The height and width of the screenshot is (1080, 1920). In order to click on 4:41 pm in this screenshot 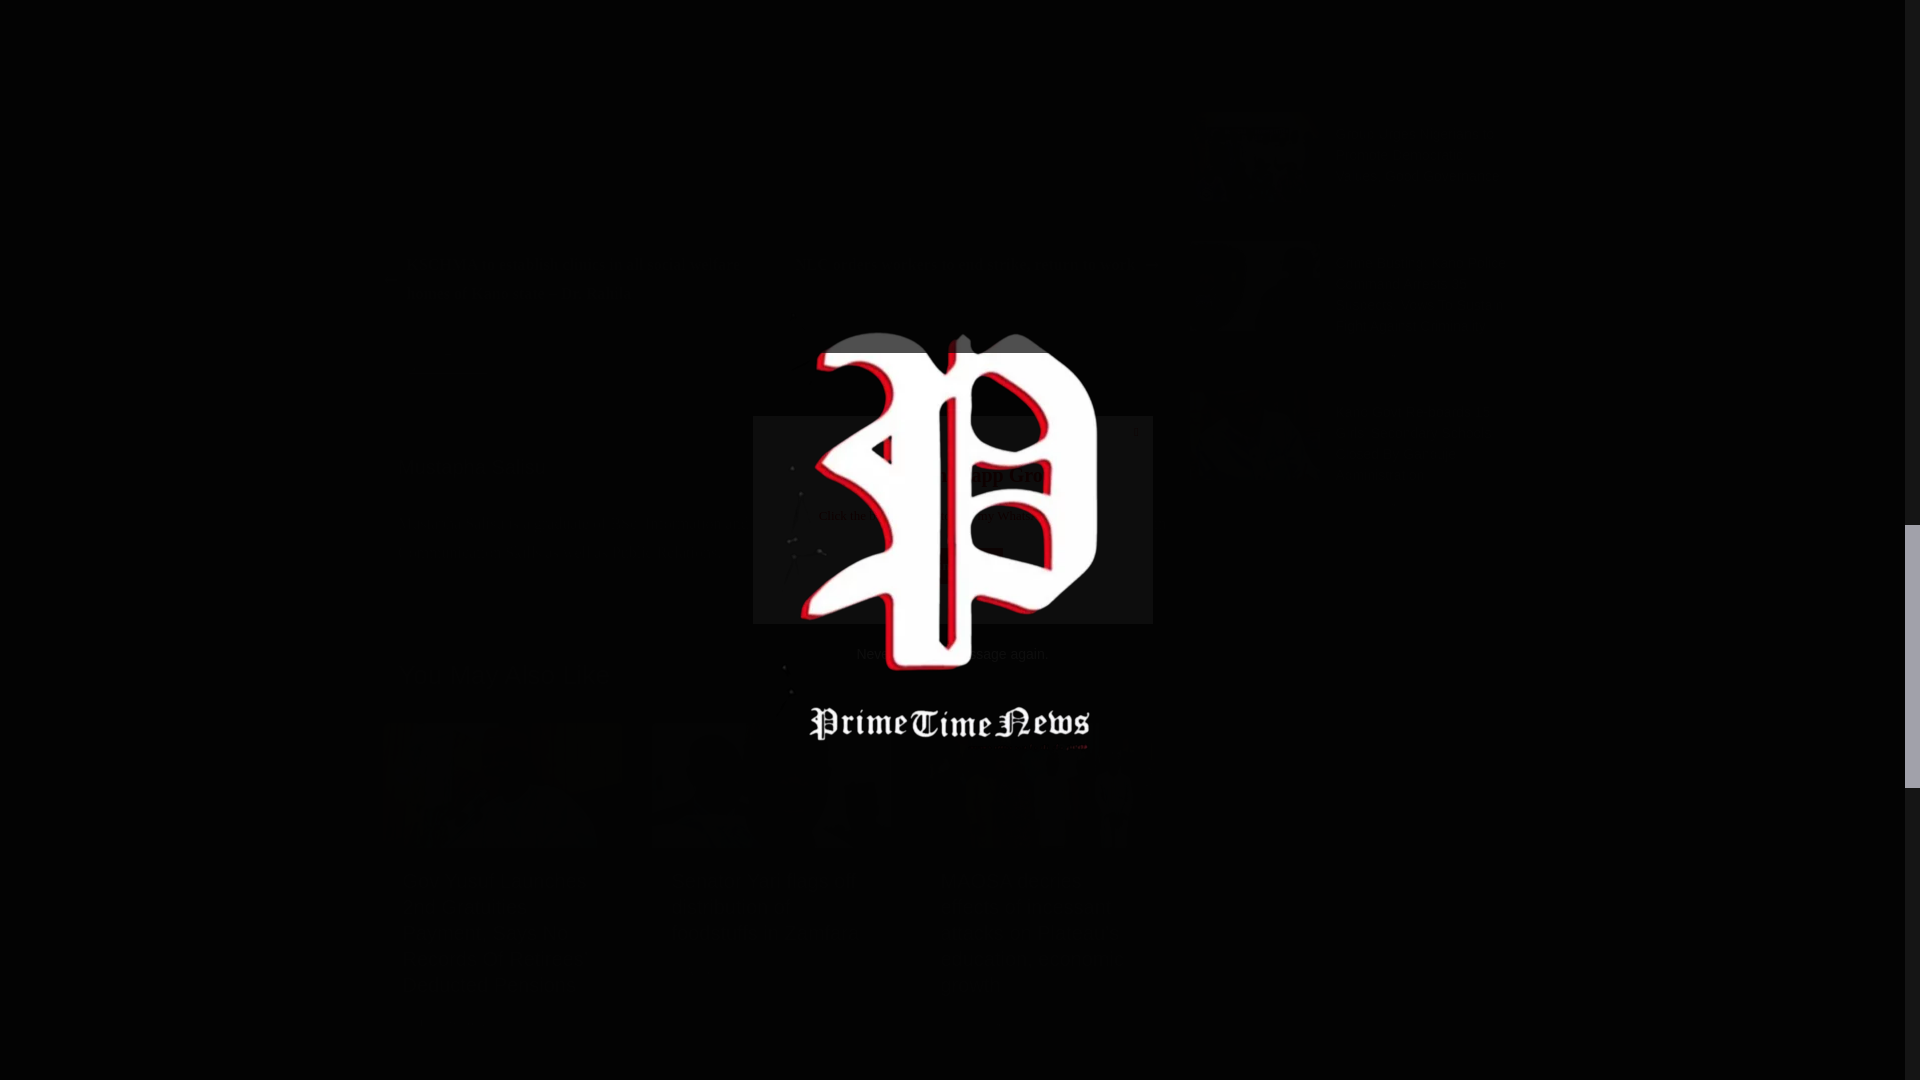, I will do `click(443, 1024)`.